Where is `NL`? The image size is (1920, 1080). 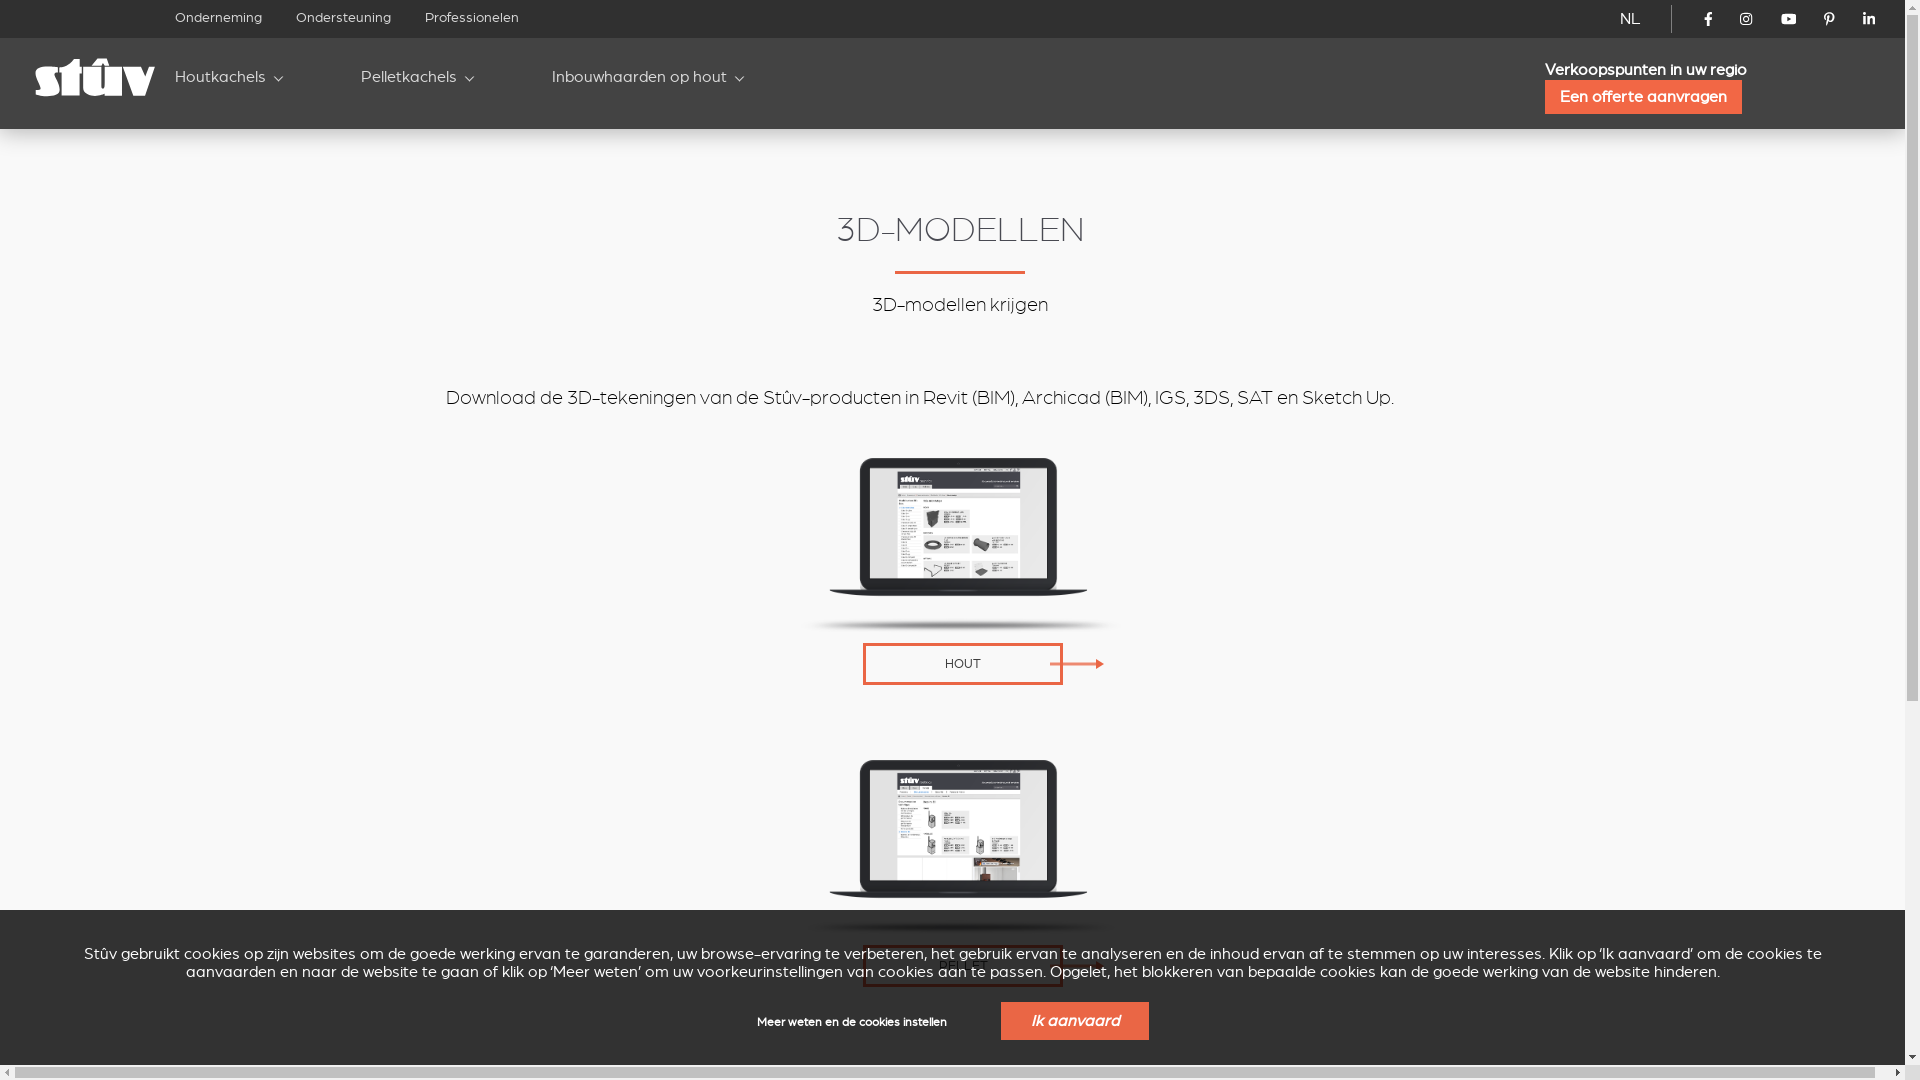 NL is located at coordinates (1630, 19).